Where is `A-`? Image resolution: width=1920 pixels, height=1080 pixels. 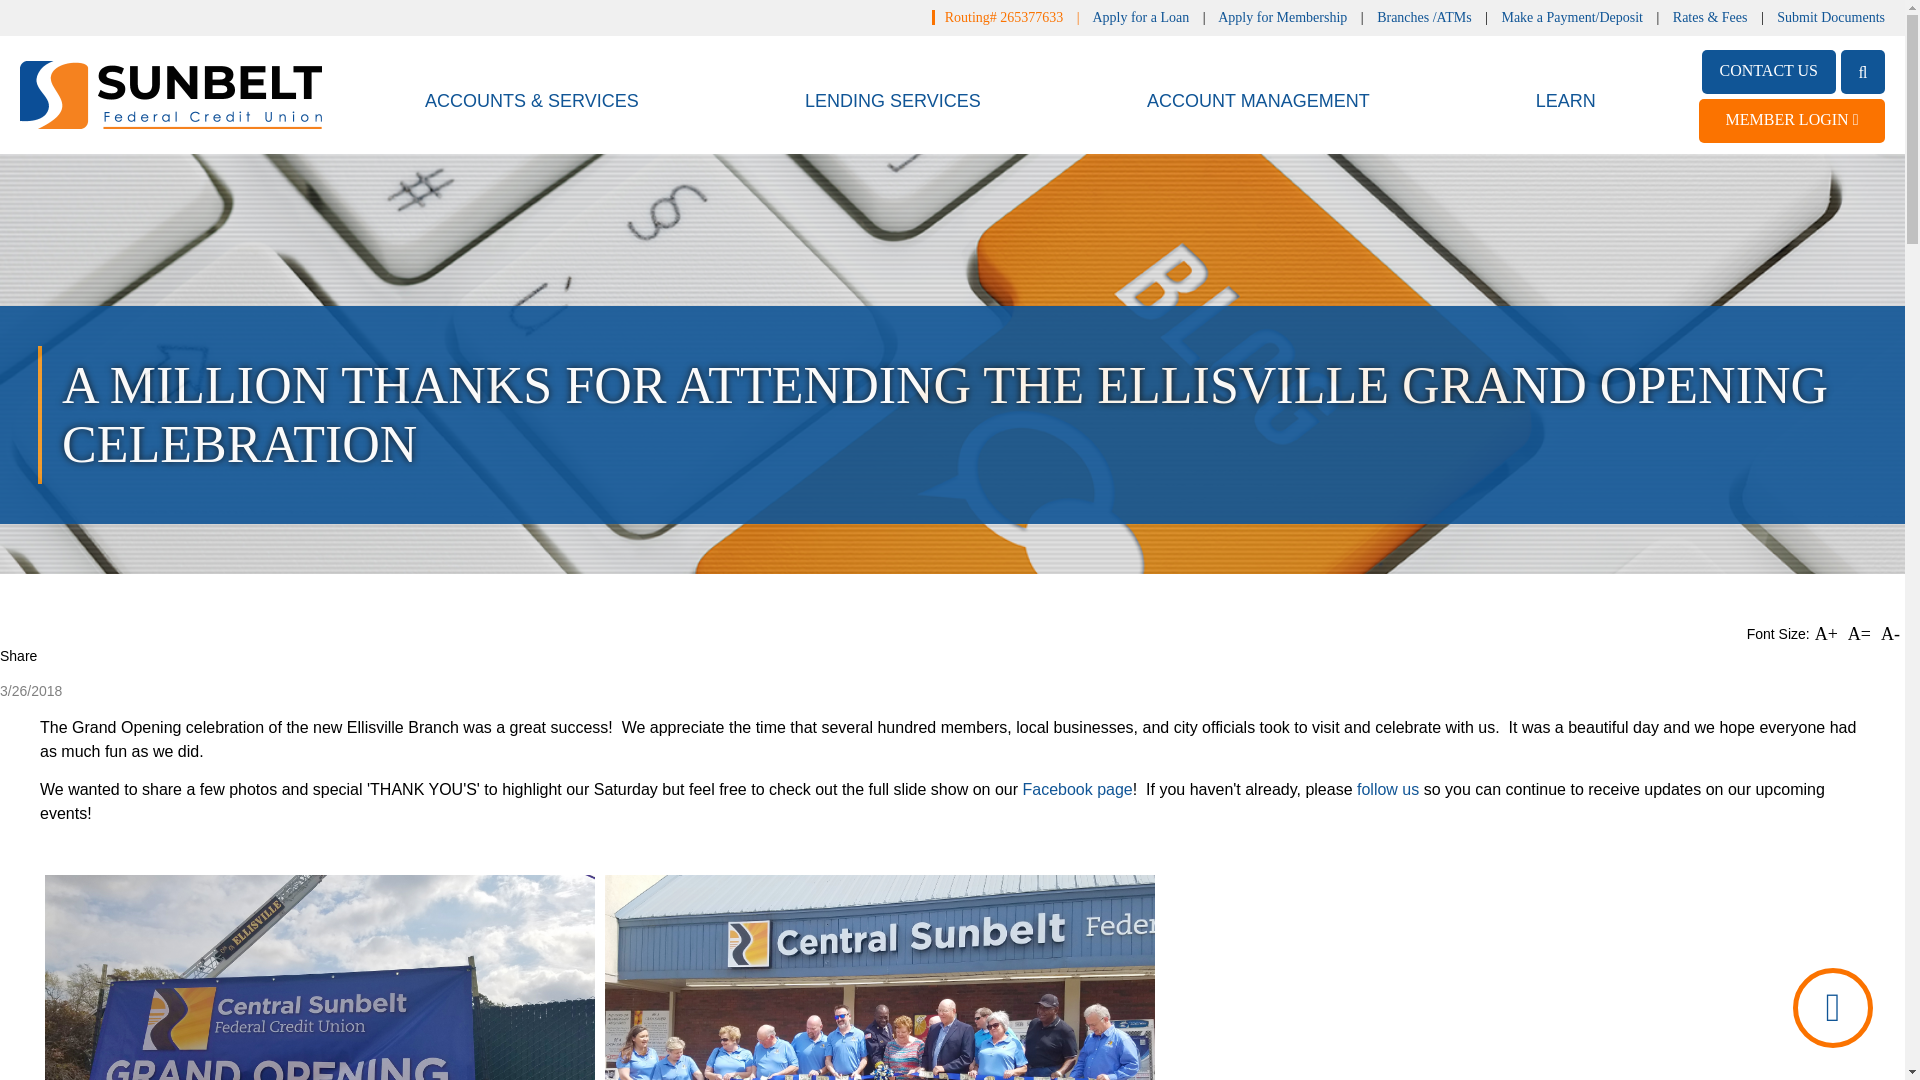 A- is located at coordinates (1890, 634).